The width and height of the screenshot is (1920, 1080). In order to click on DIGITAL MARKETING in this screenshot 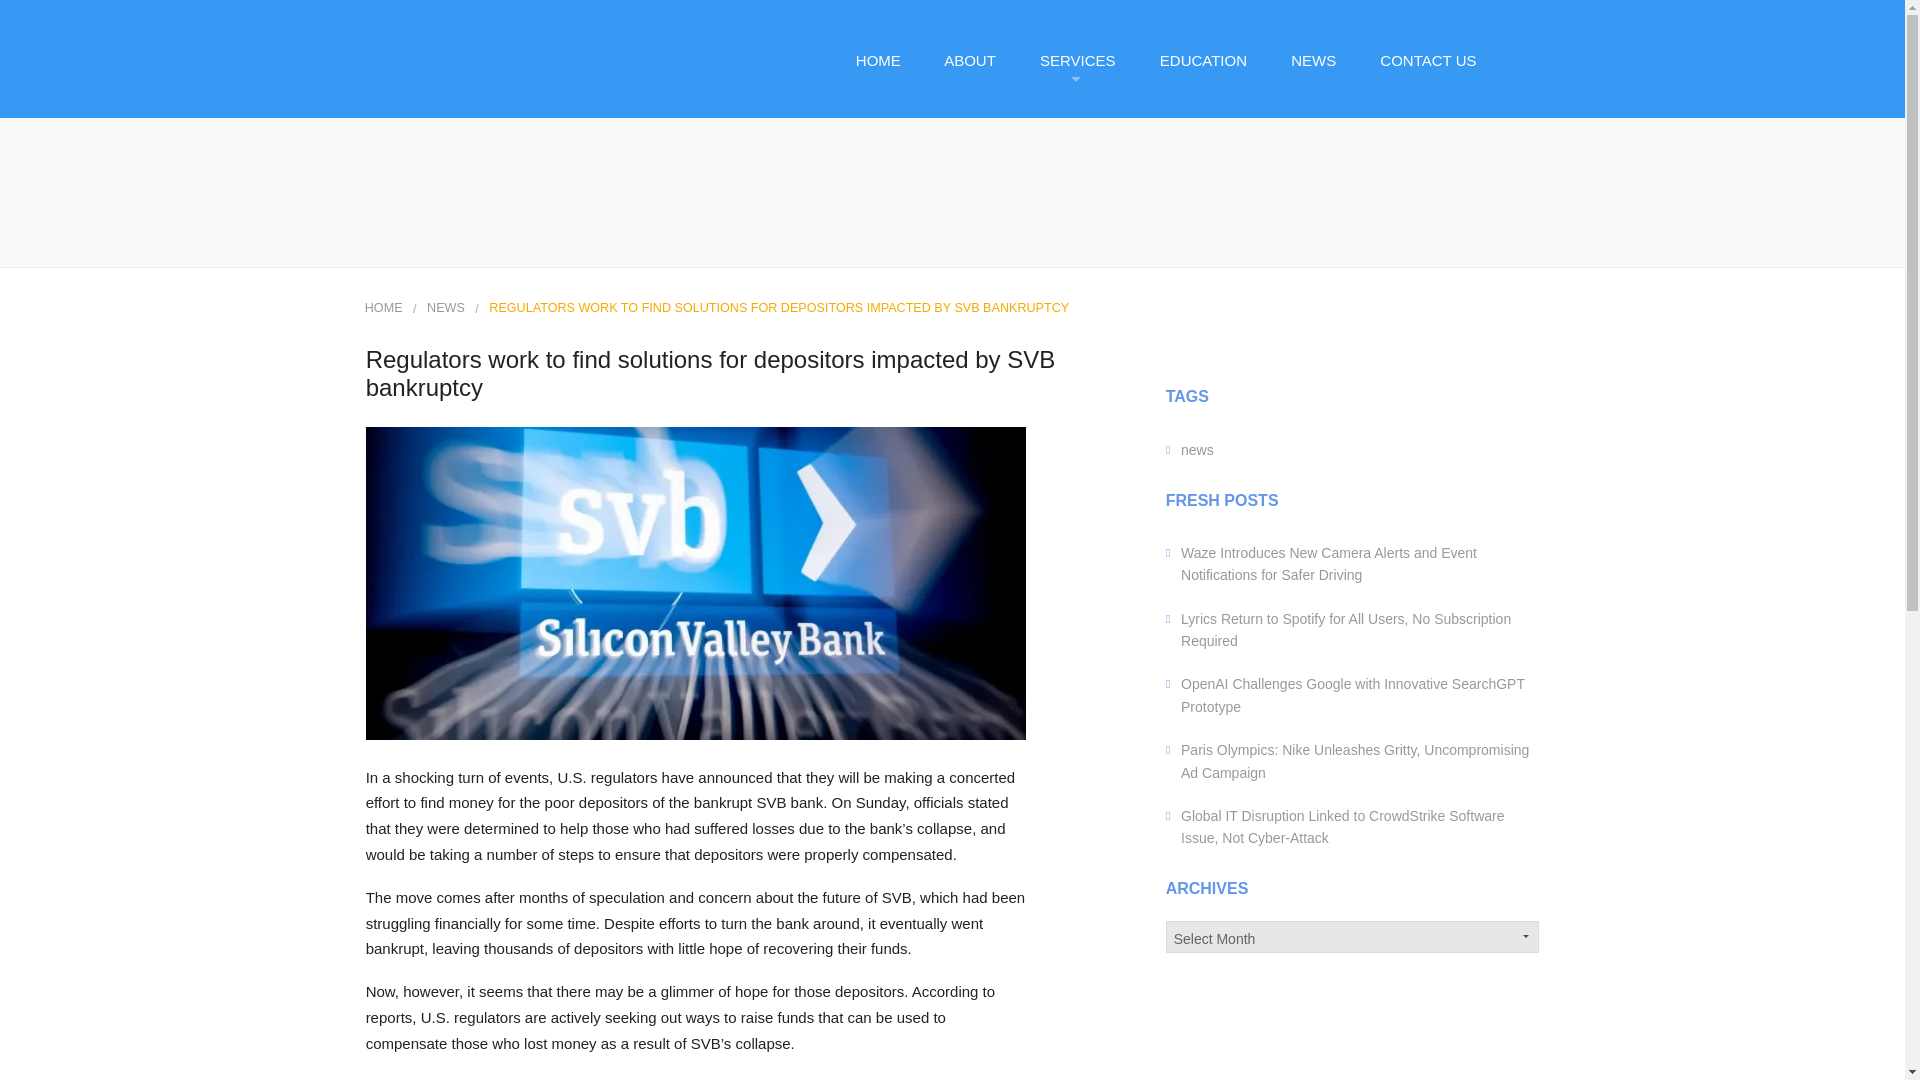, I will do `click(1096, 234)`.